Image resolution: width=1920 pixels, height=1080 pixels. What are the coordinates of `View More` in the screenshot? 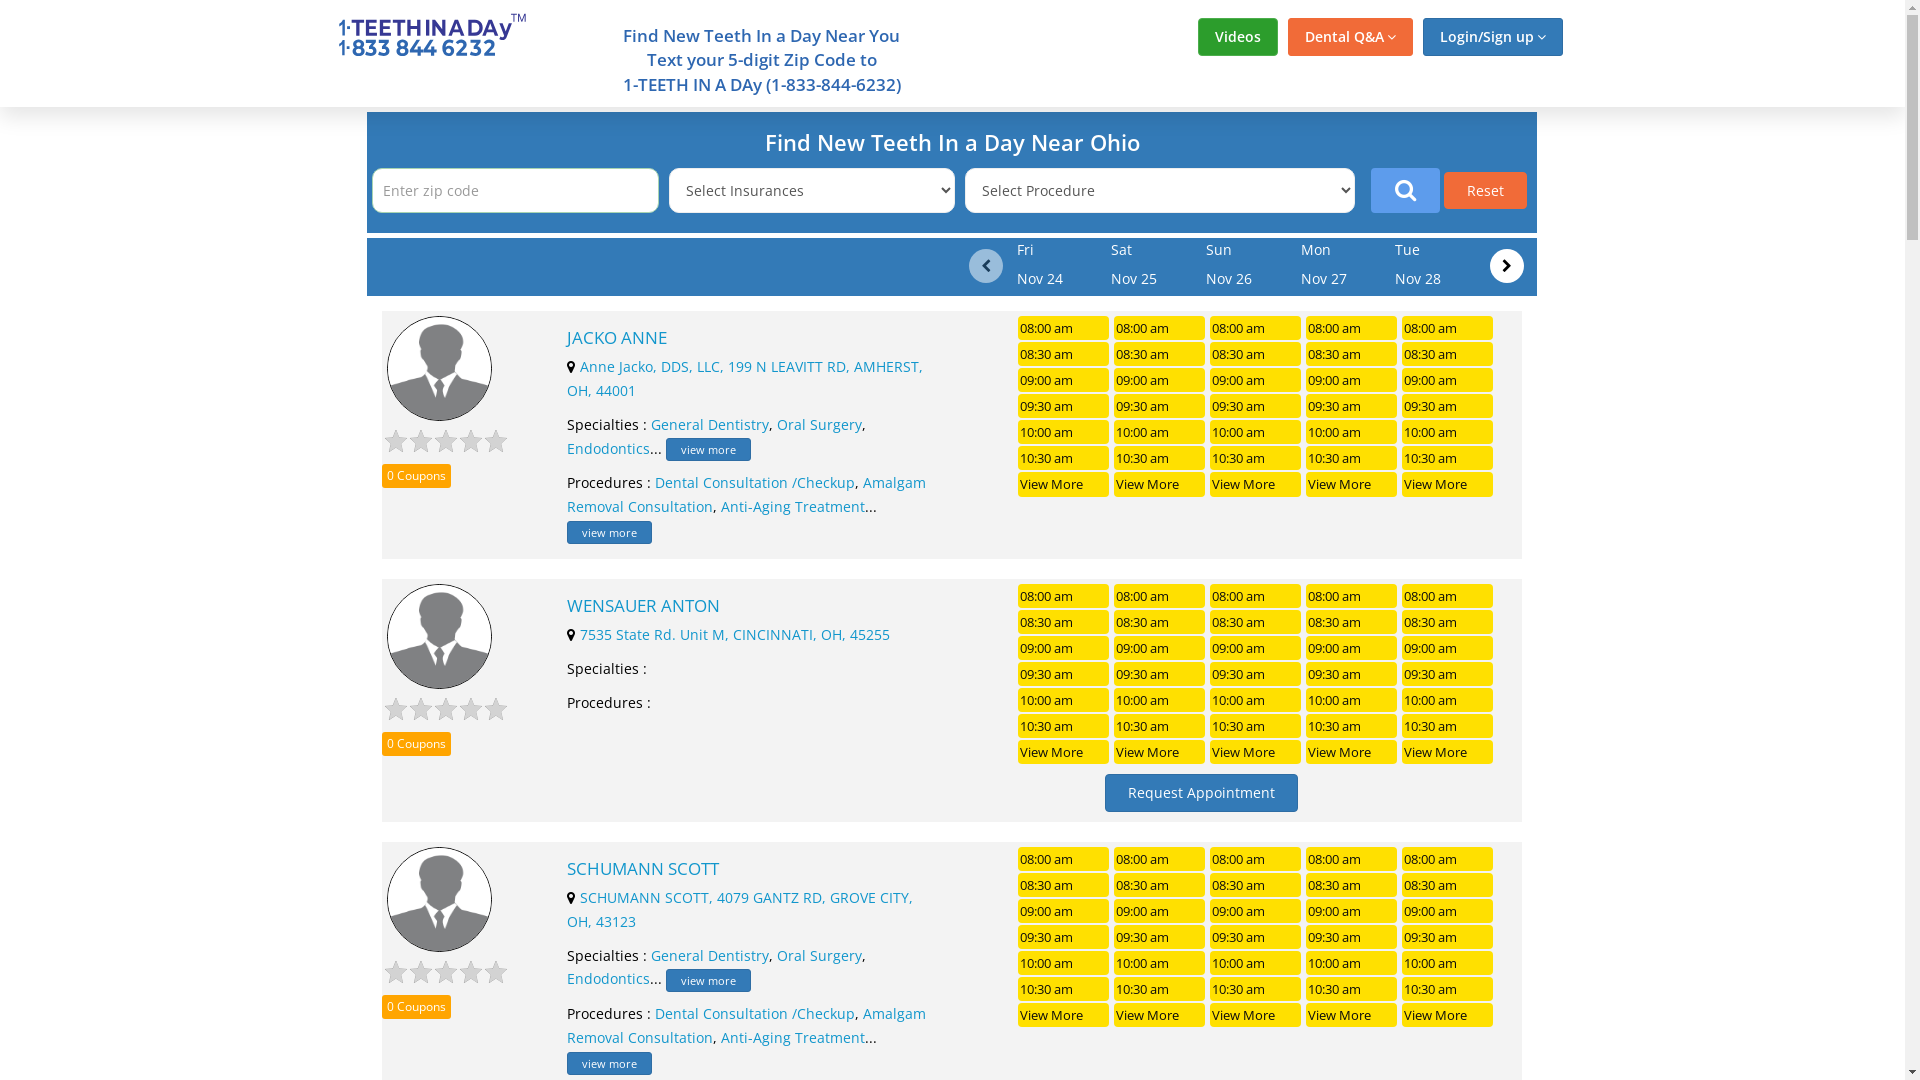 It's located at (1256, 1015).